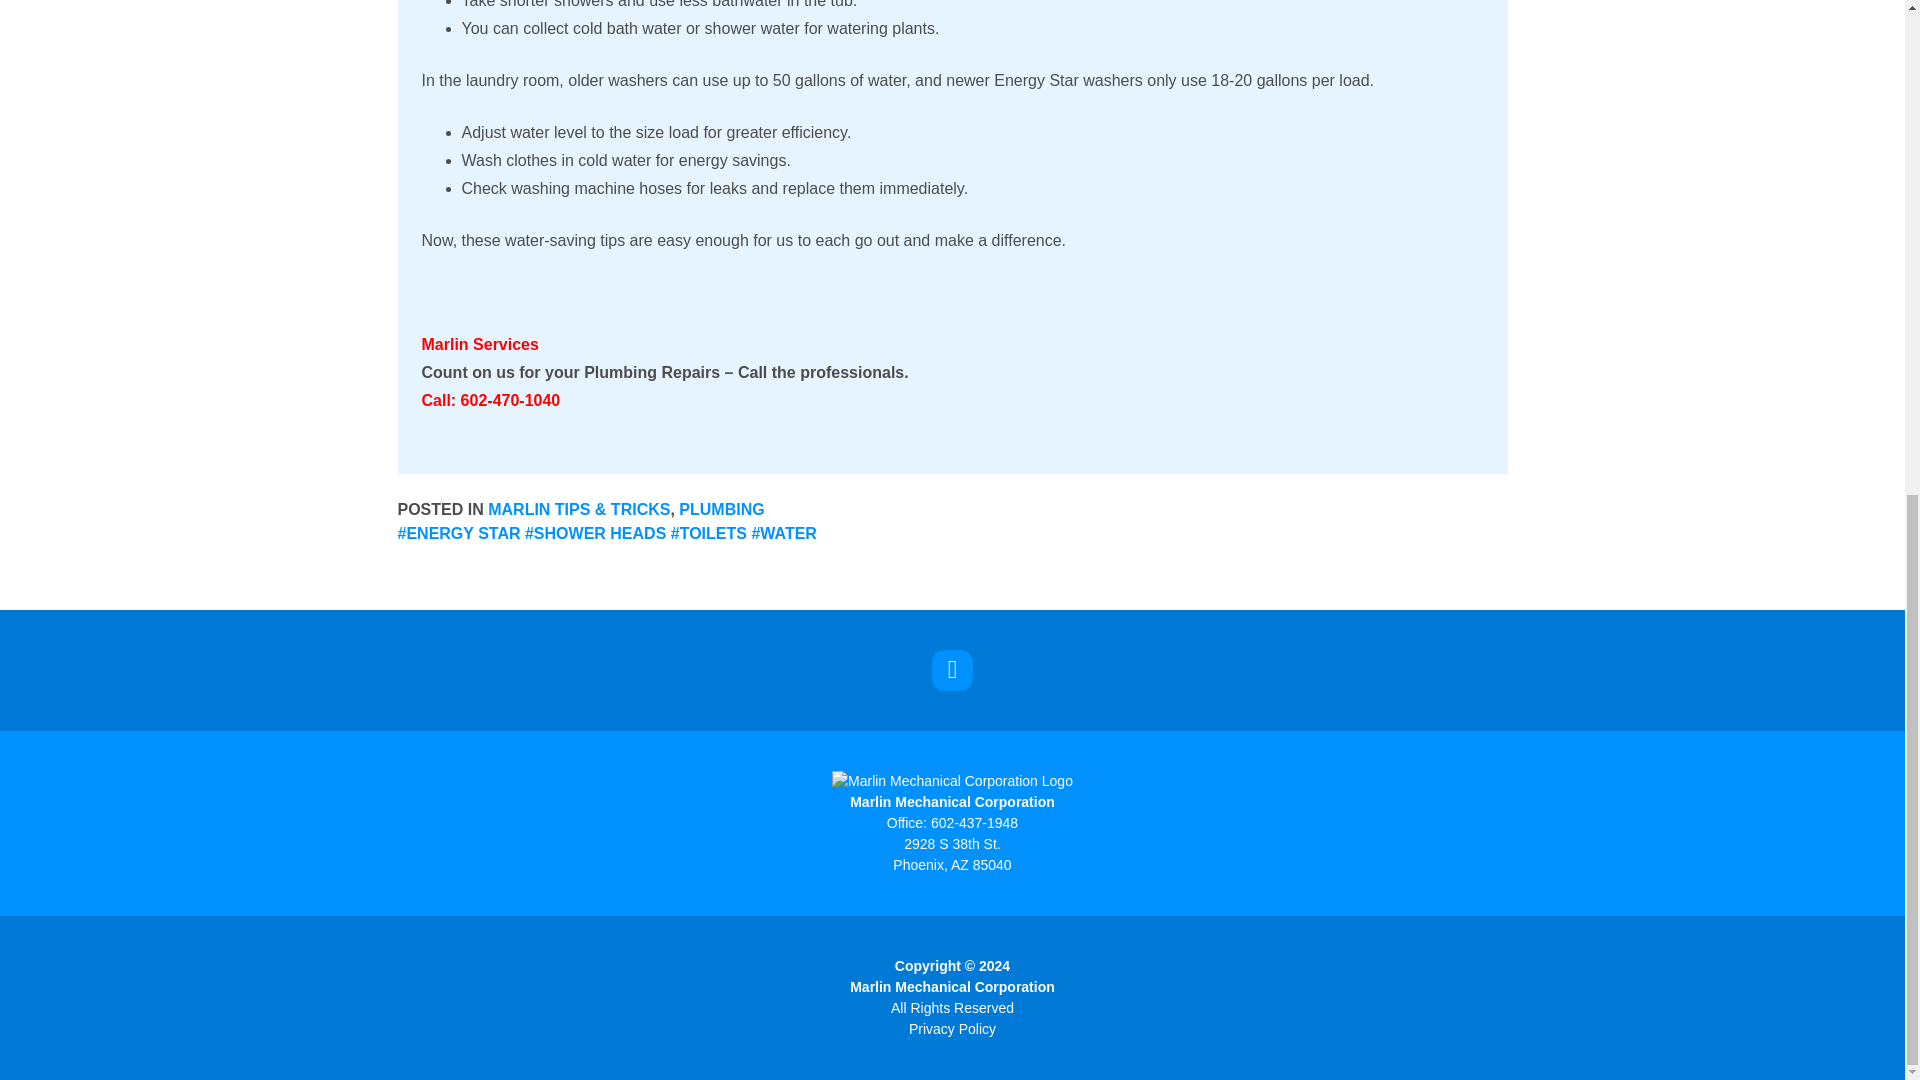 This screenshot has height=1080, width=1920. Describe the element at coordinates (952, 670) in the screenshot. I see `Like us on Facebook!` at that location.